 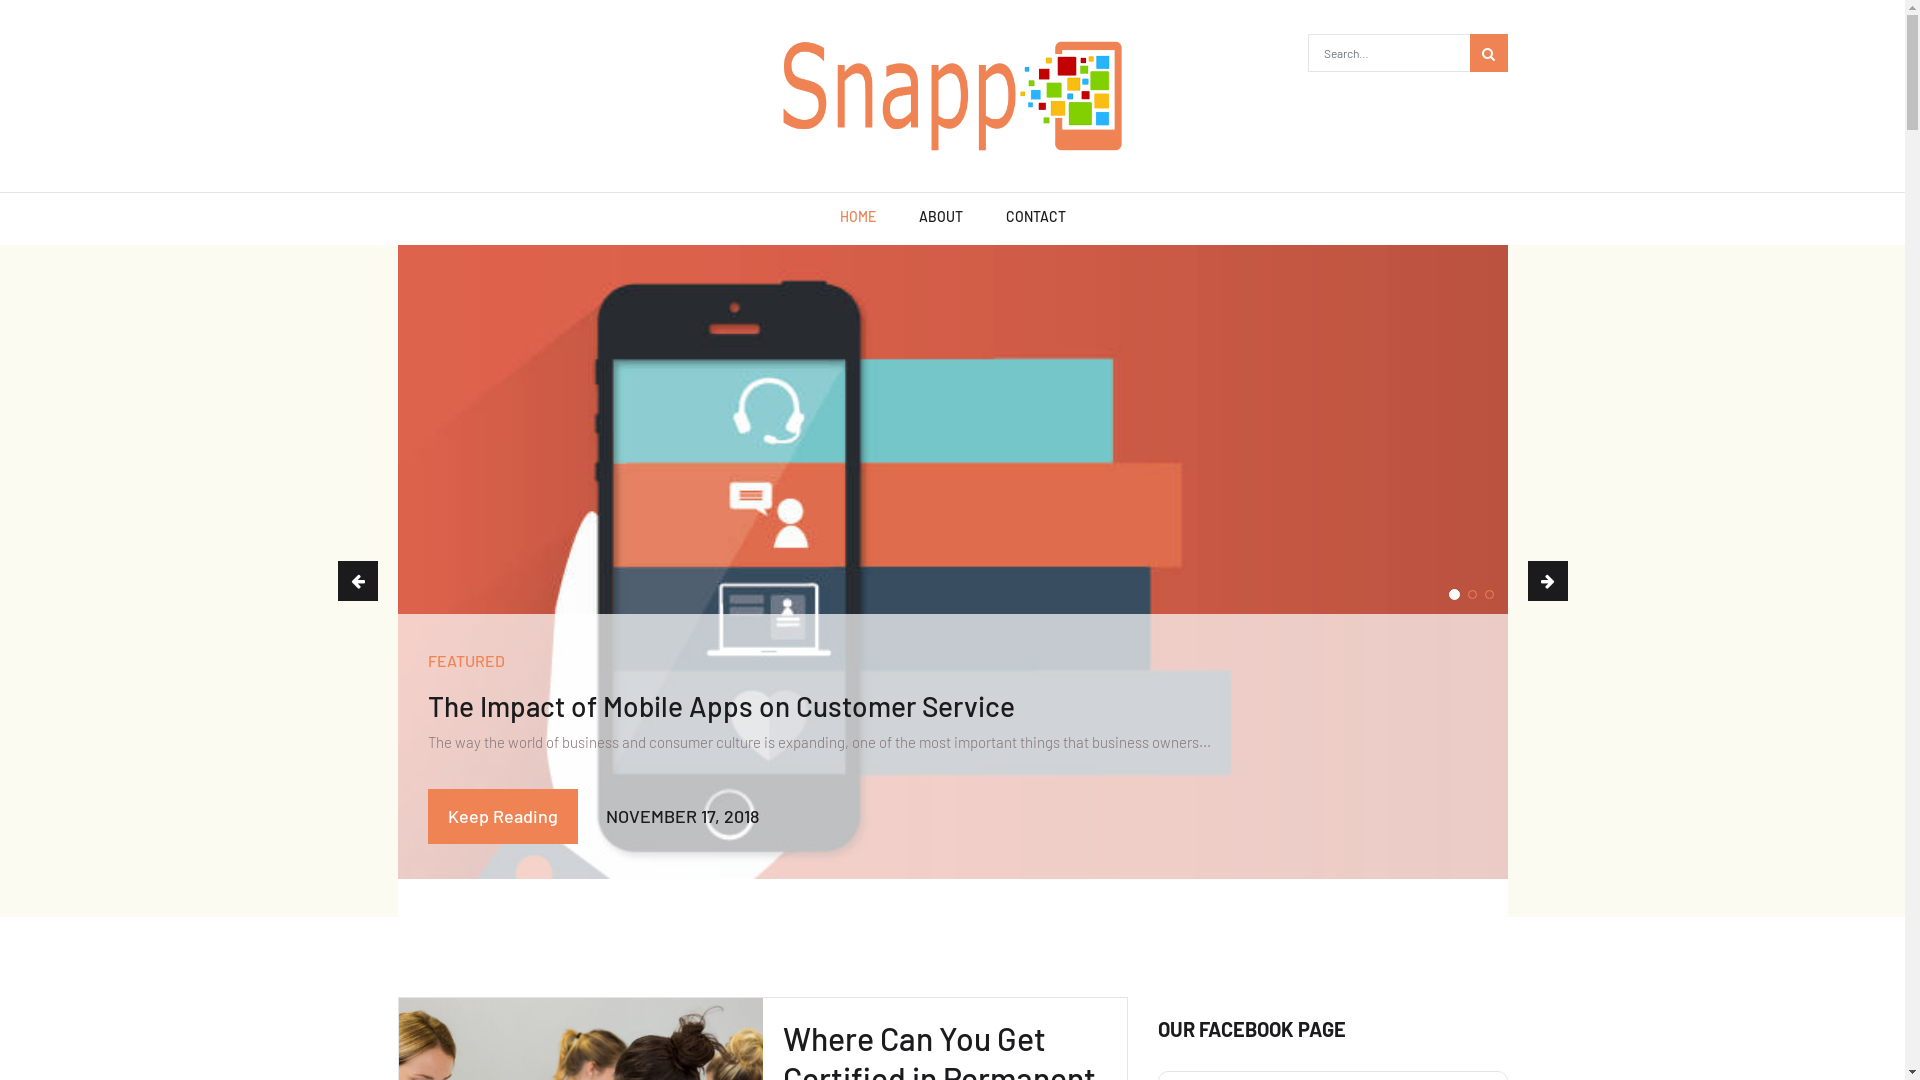 What do you see at coordinates (1488, 594) in the screenshot?
I see `3` at bounding box center [1488, 594].